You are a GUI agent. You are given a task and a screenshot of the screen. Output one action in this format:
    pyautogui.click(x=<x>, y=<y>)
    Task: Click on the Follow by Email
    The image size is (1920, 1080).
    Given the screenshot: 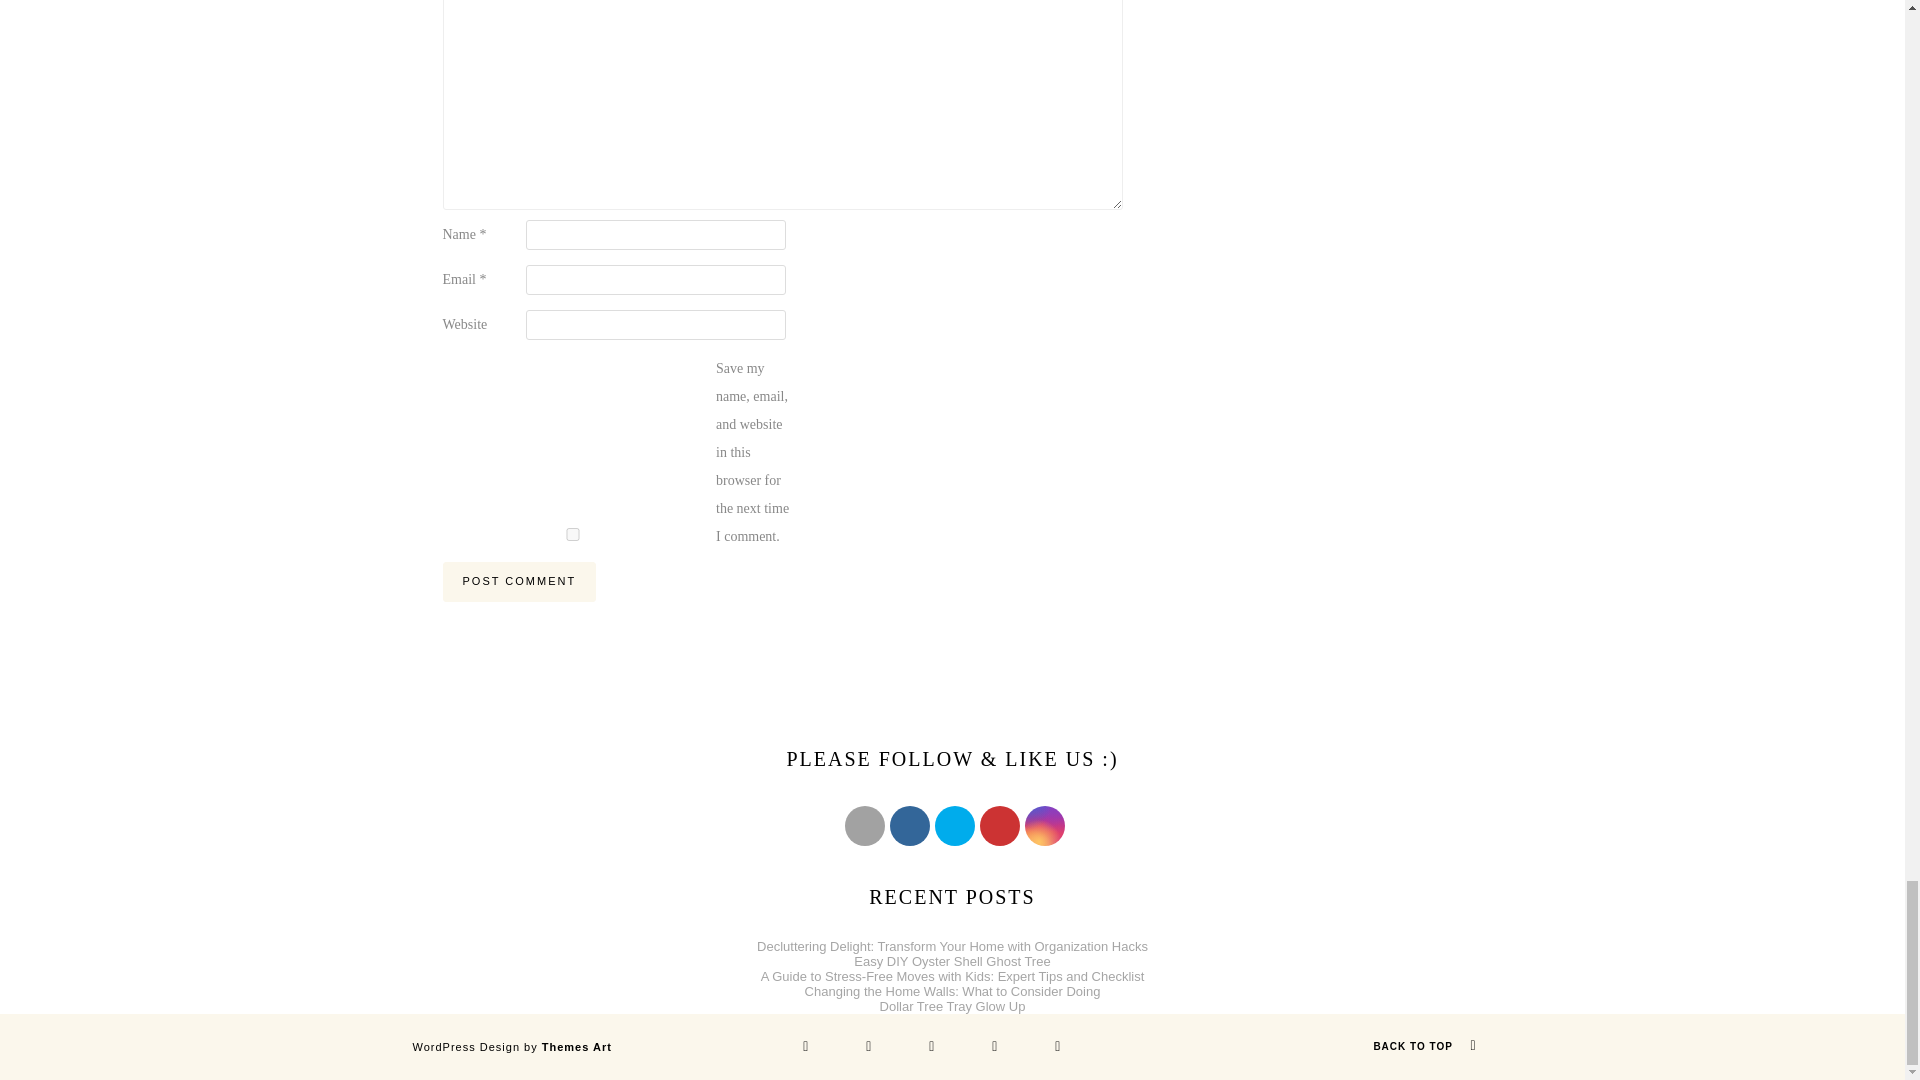 What is the action you would take?
    pyautogui.click(x=864, y=826)
    